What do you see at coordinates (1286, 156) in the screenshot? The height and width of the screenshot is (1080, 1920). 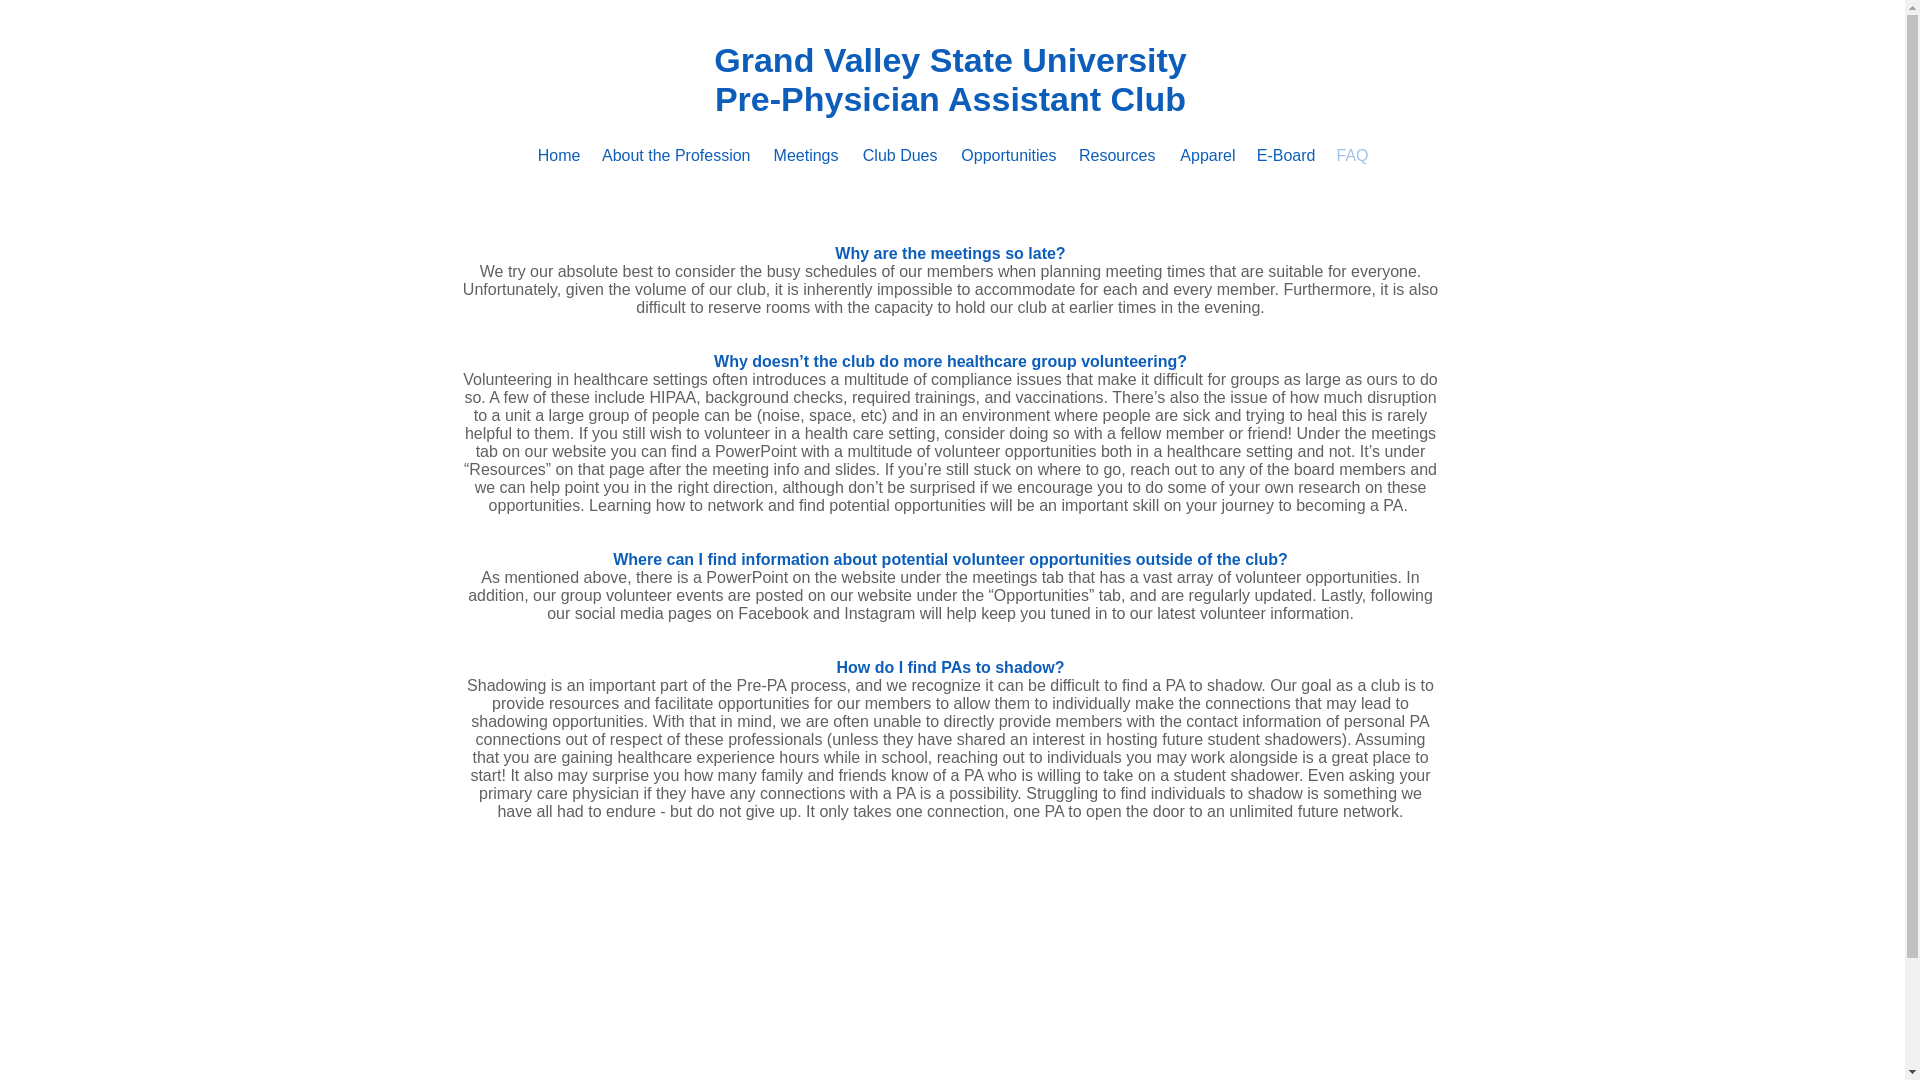 I see `E-Board` at bounding box center [1286, 156].